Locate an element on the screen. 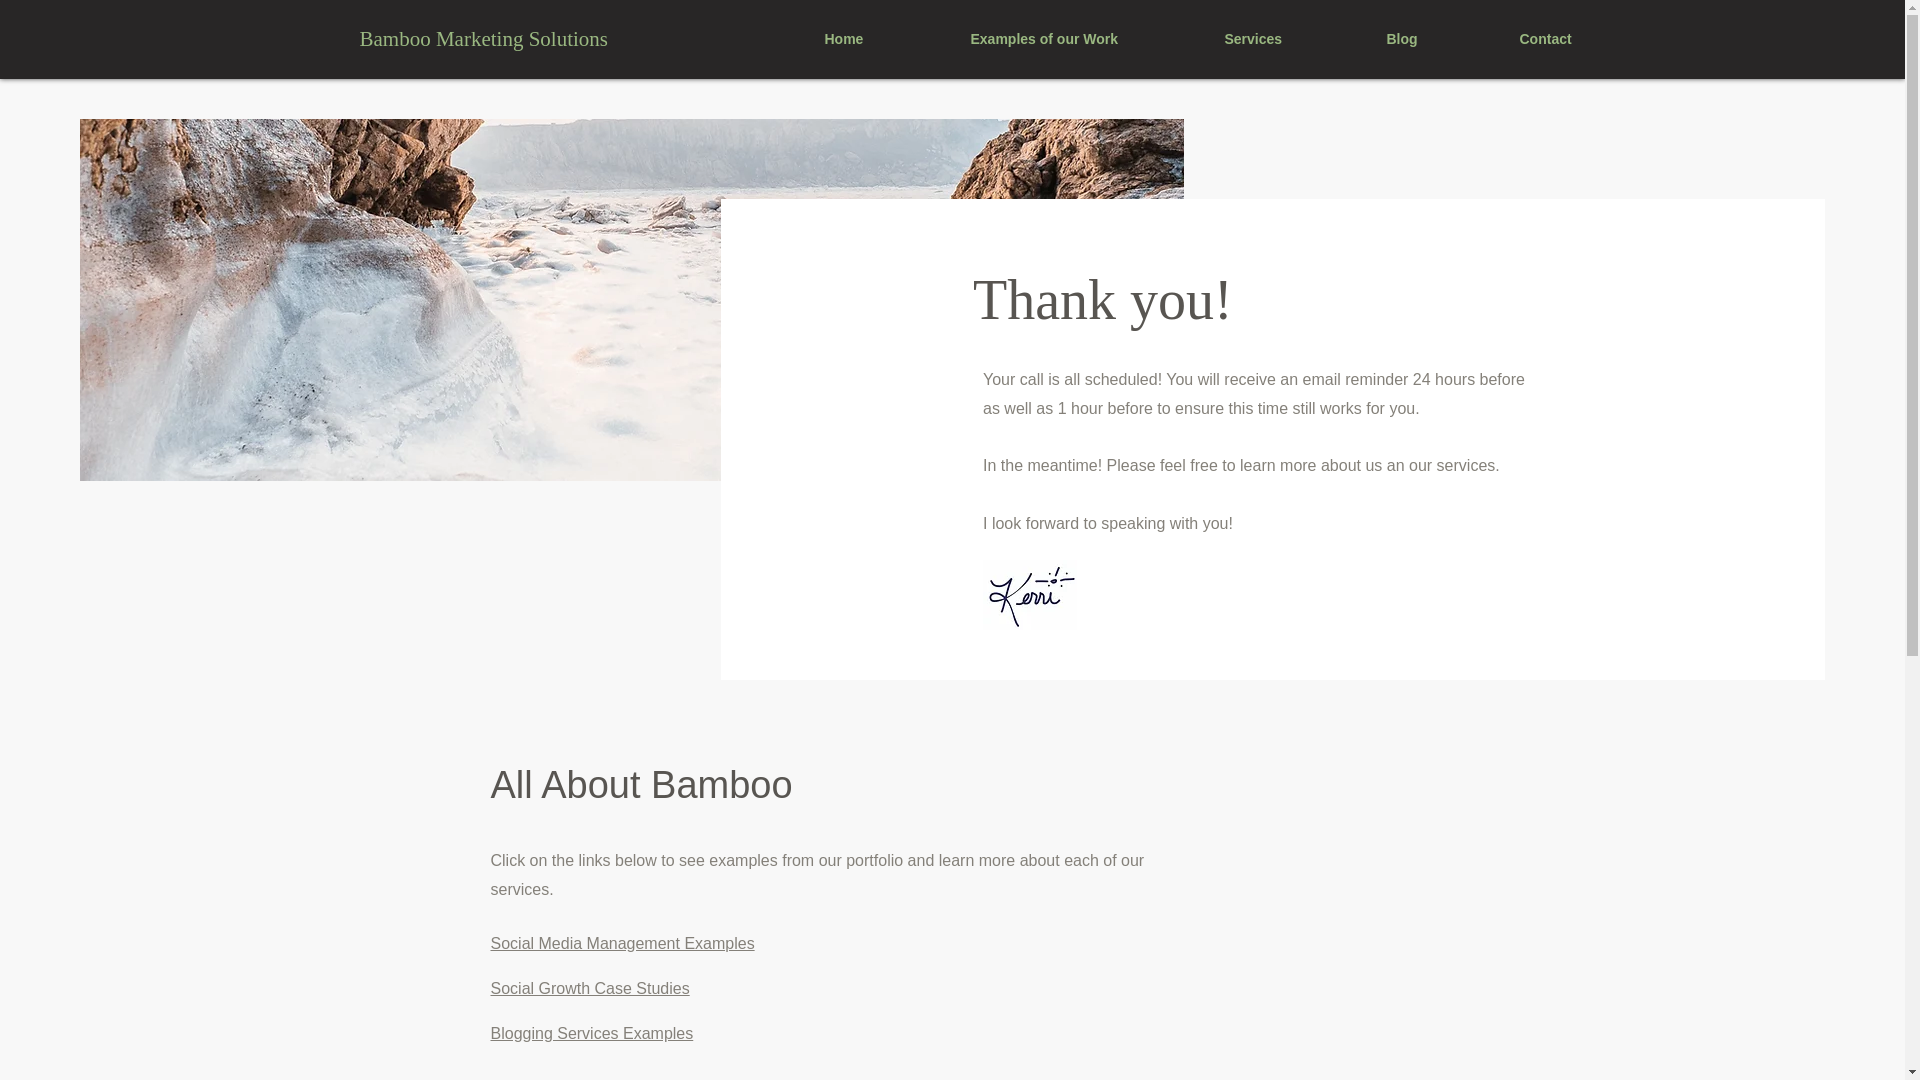 This screenshot has height=1080, width=1920. Social Media Management Examples is located at coordinates (622, 943).